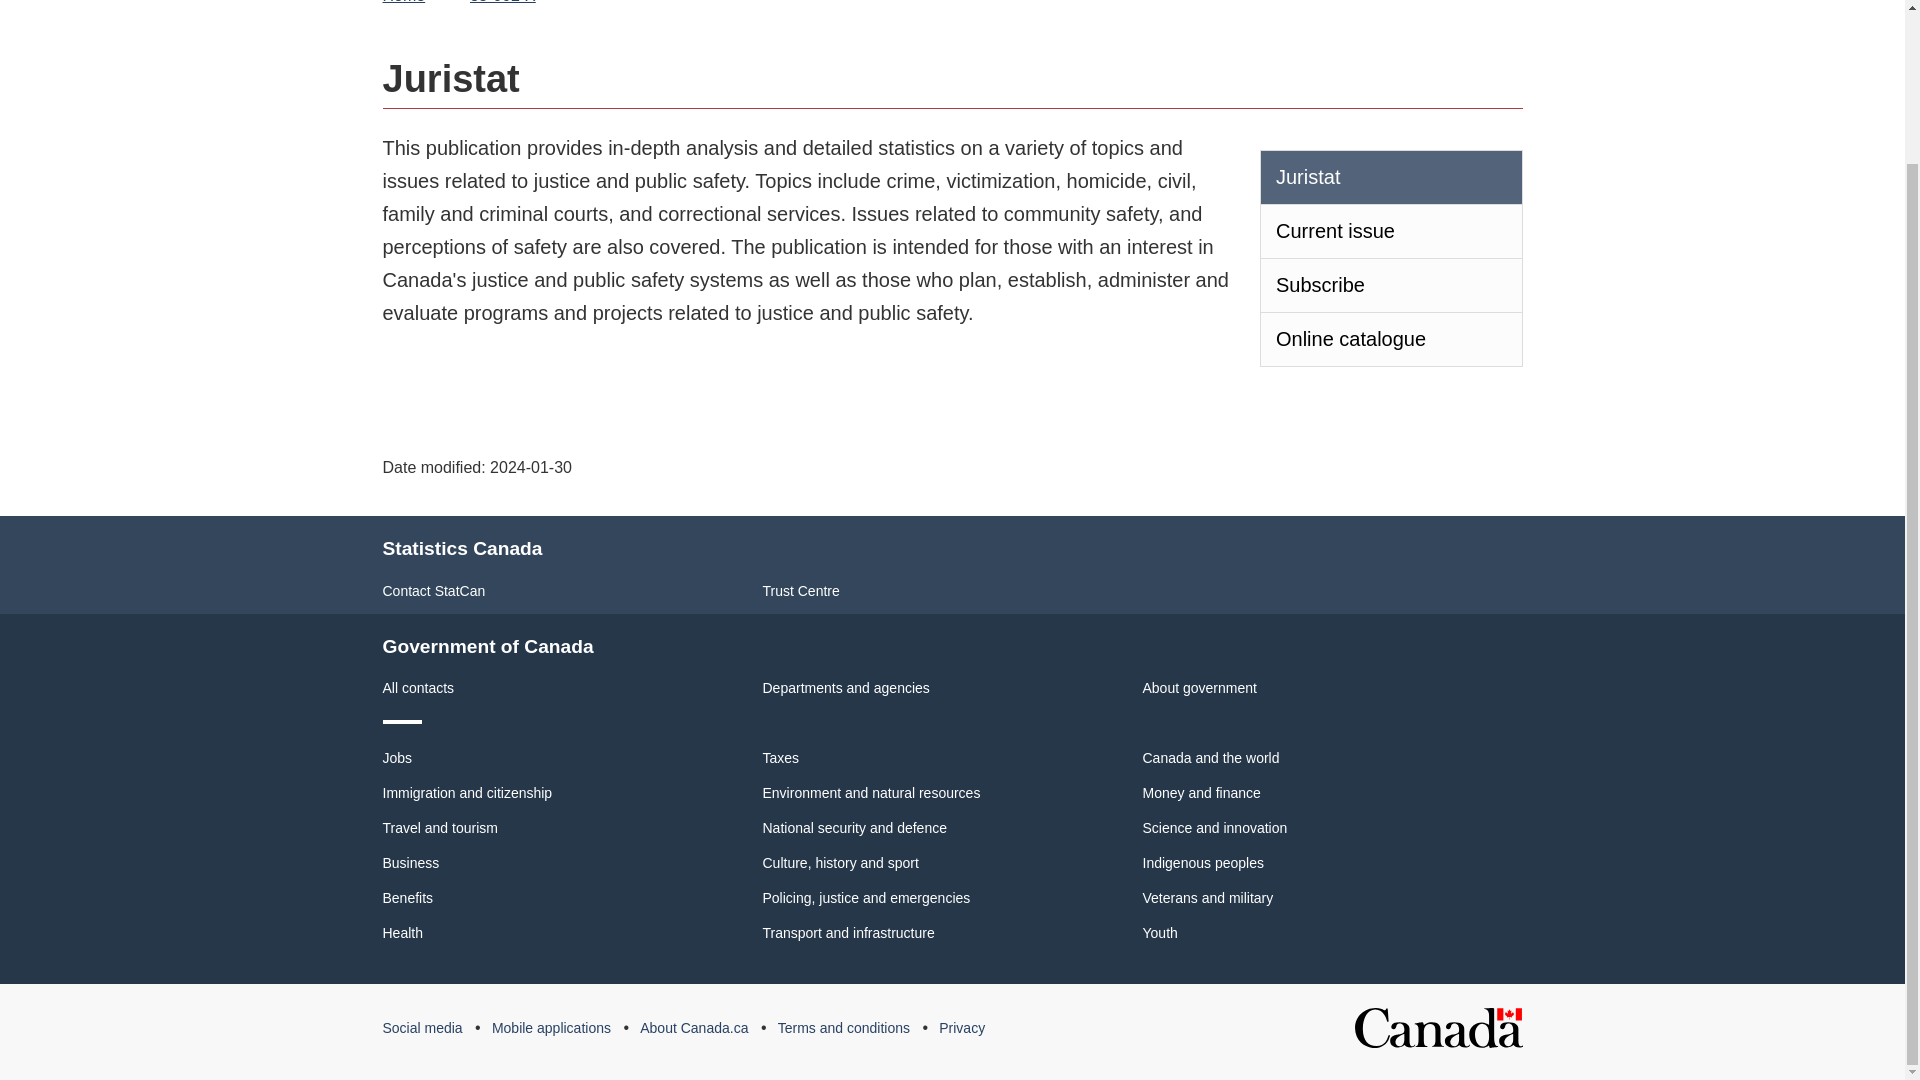  Describe the element at coordinates (870, 793) in the screenshot. I see `Environment and natural resources` at that location.